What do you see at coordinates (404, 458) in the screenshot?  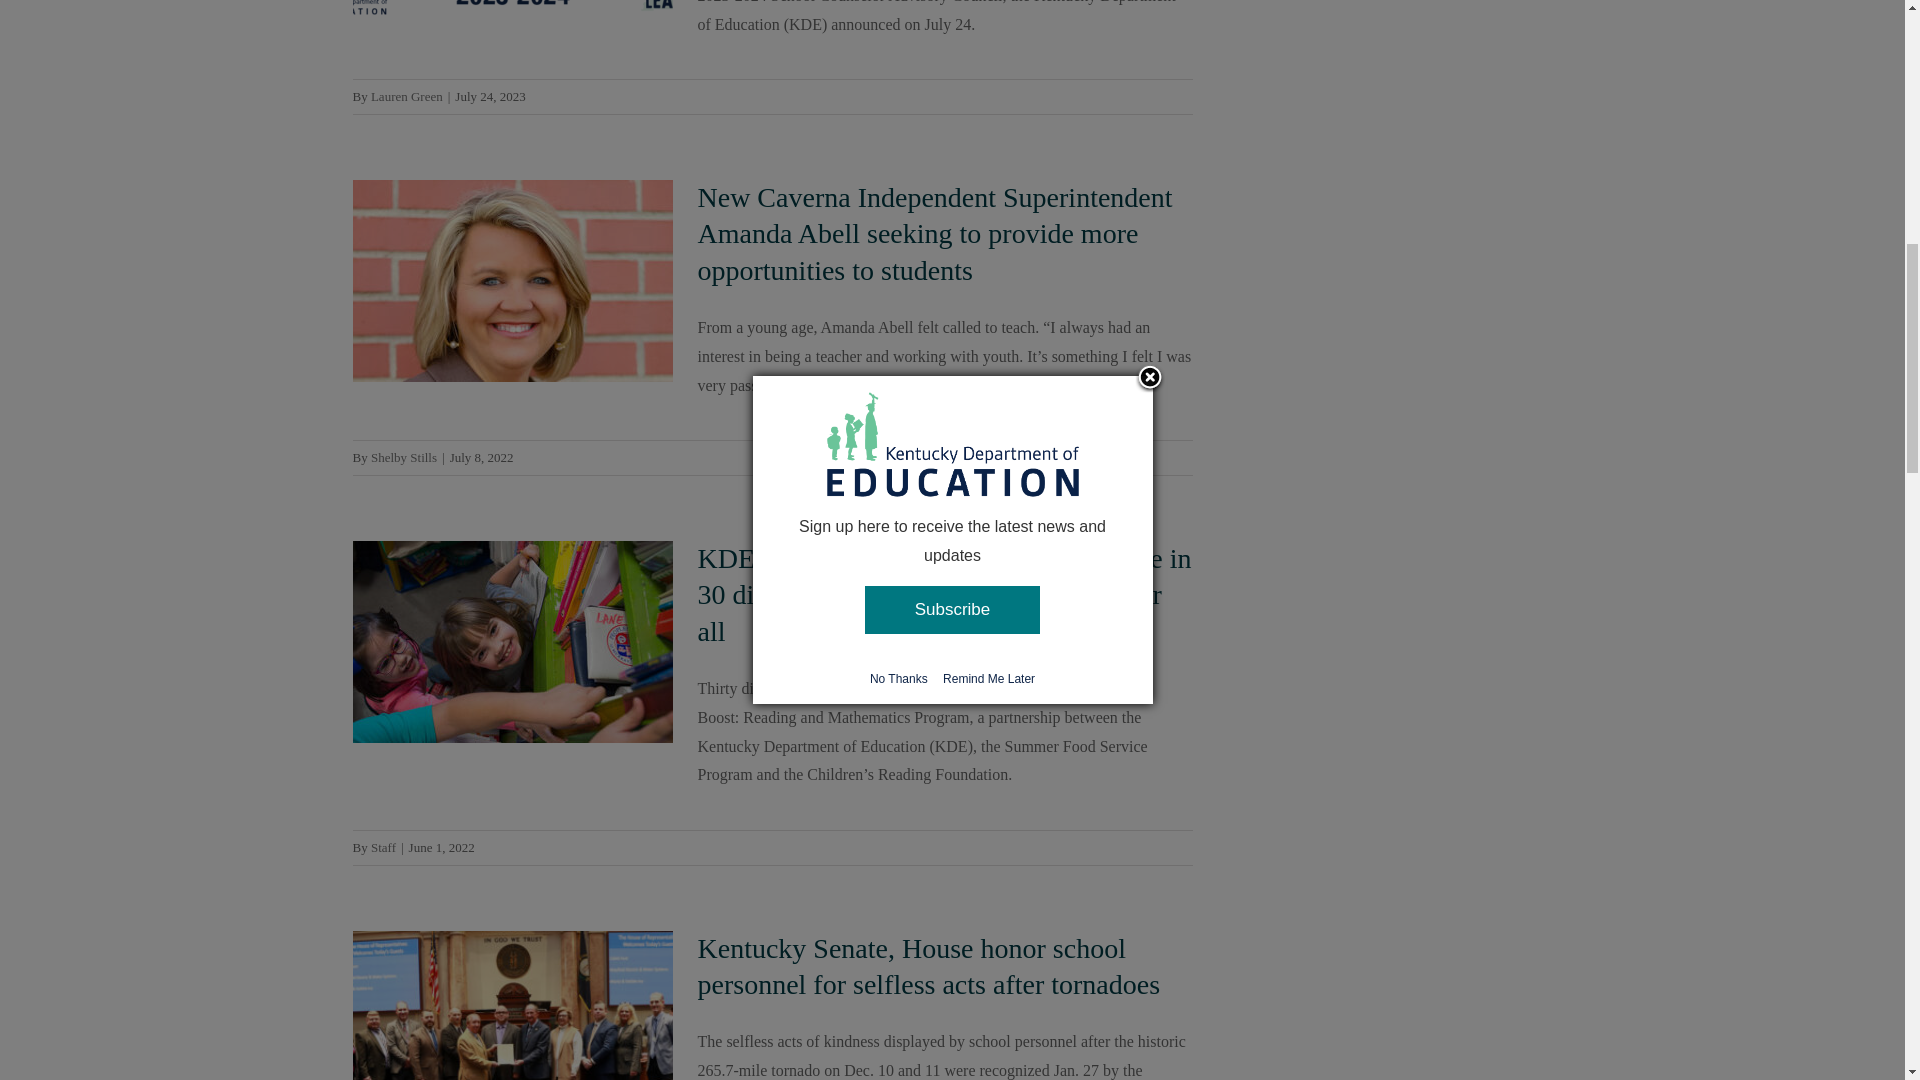 I see `Posts by Shelby Stills` at bounding box center [404, 458].